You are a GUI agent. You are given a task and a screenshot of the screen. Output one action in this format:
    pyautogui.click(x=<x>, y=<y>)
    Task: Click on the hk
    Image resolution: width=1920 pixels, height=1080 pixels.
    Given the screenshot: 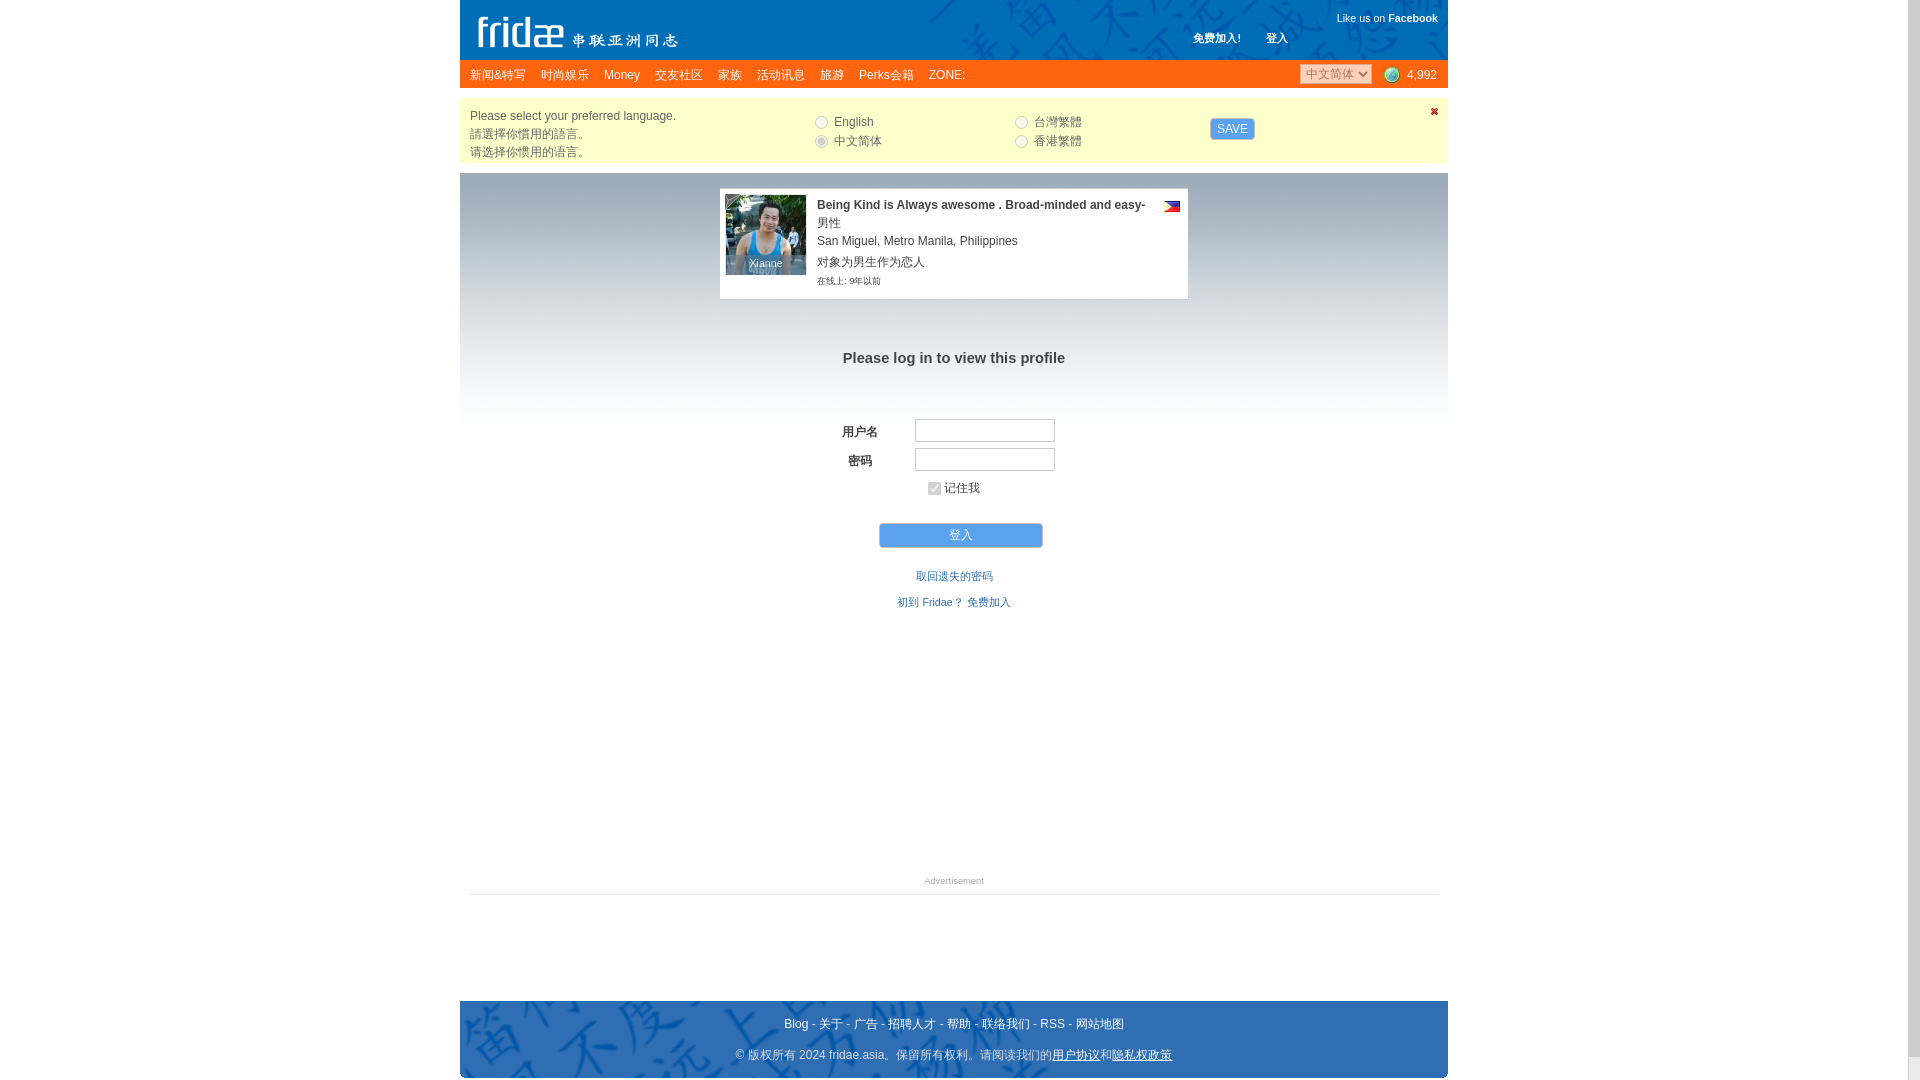 What is the action you would take?
    pyautogui.click(x=1021, y=141)
    